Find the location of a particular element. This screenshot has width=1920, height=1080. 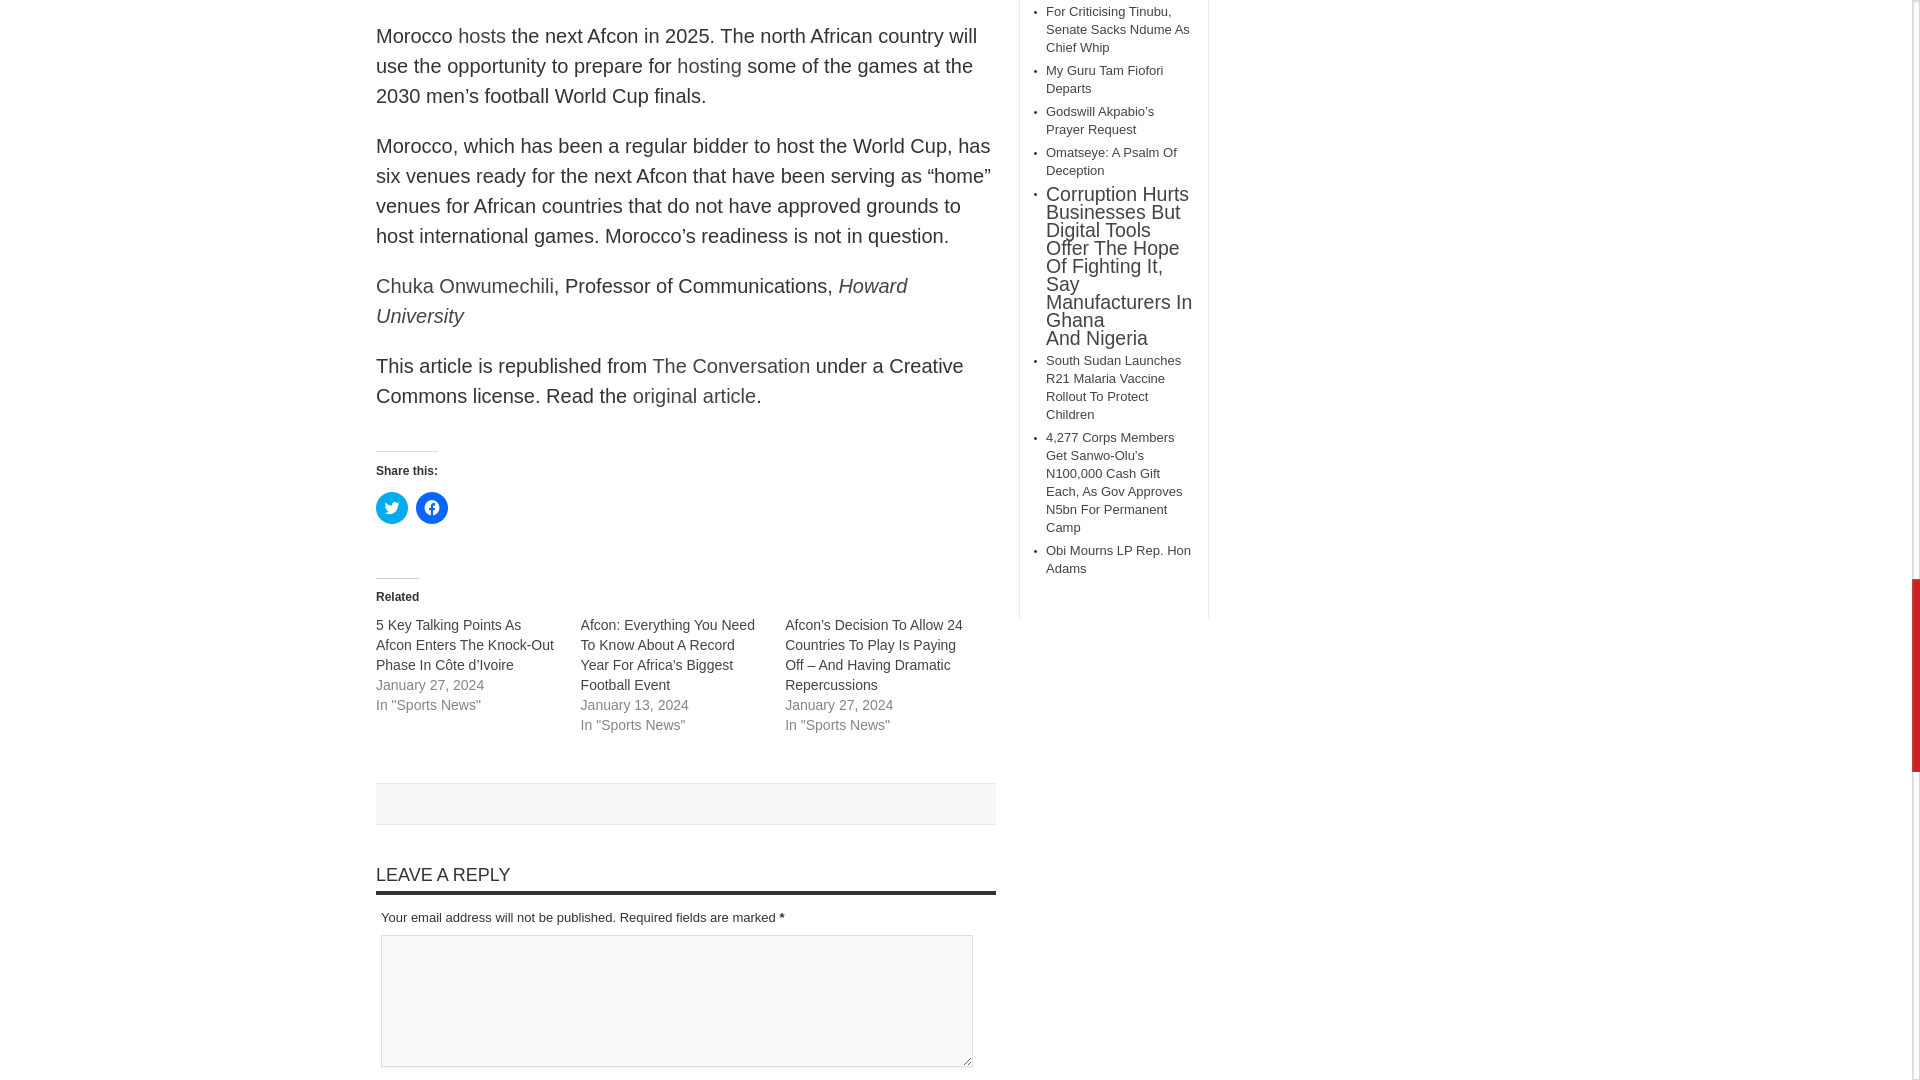

Click to share on Twitter is located at coordinates (392, 508).